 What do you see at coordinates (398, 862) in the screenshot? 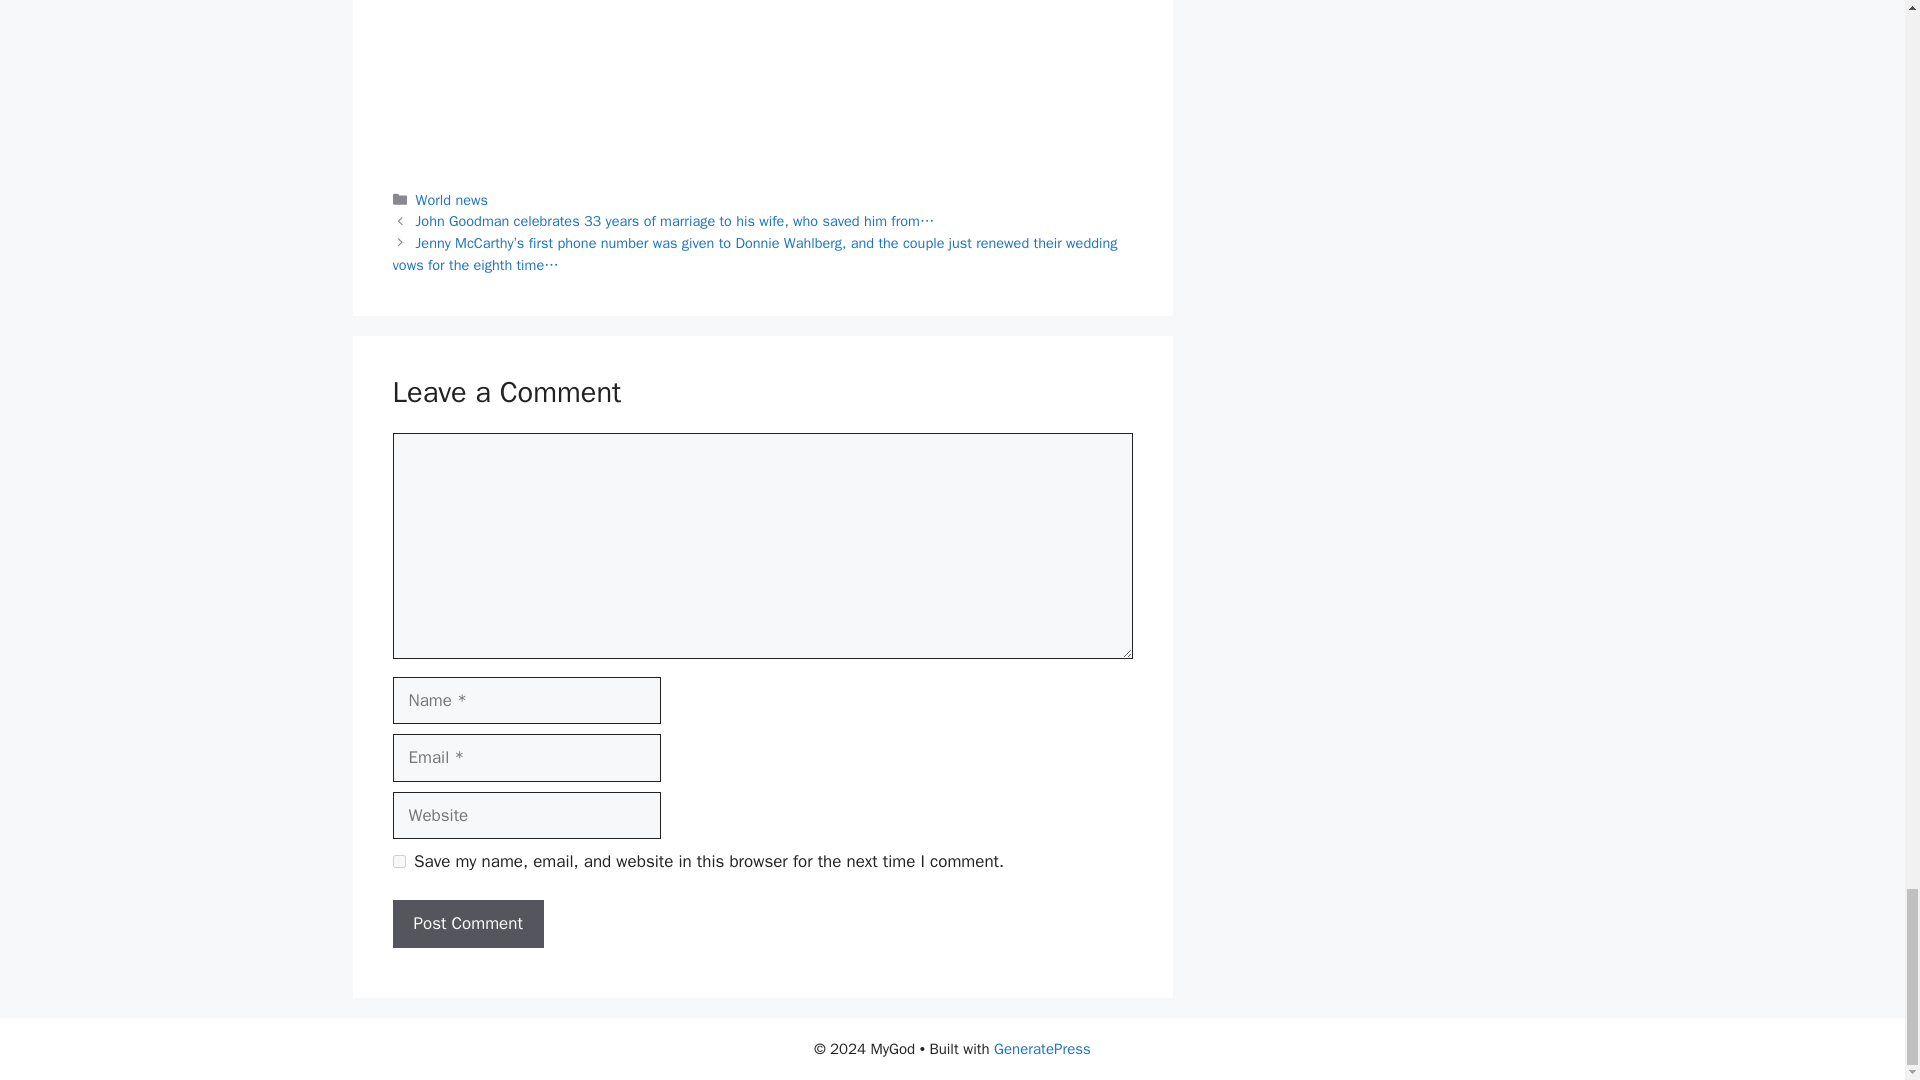
I see `yes` at bounding box center [398, 862].